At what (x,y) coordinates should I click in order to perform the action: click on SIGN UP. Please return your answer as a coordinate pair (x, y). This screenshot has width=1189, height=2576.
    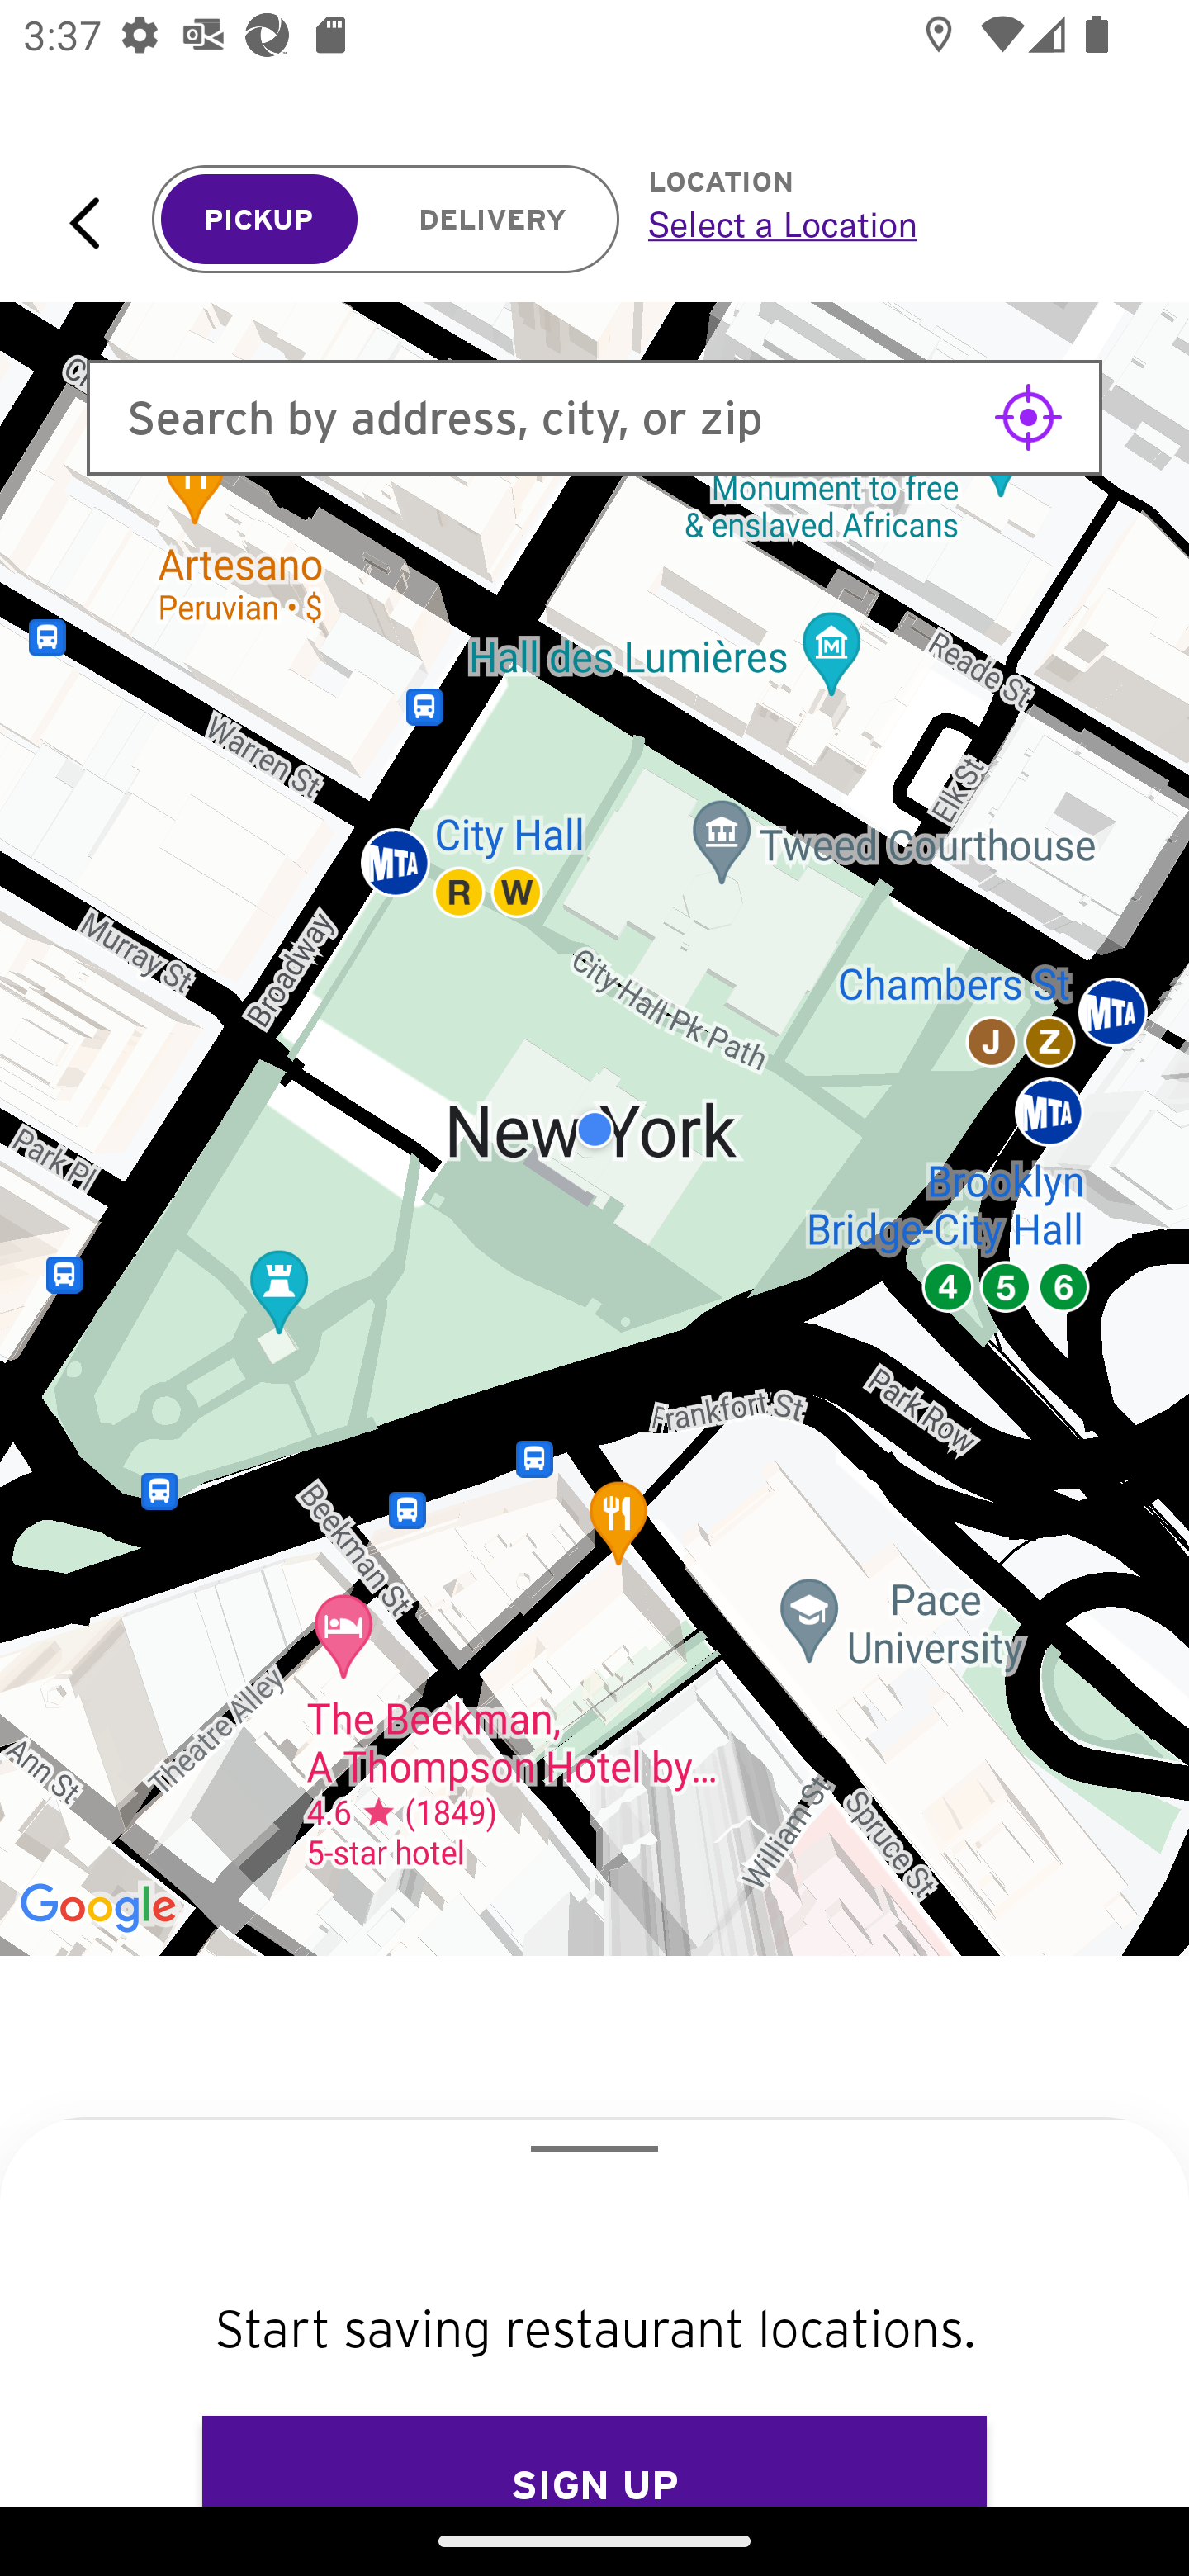
    Looking at the image, I should click on (594, 2460).